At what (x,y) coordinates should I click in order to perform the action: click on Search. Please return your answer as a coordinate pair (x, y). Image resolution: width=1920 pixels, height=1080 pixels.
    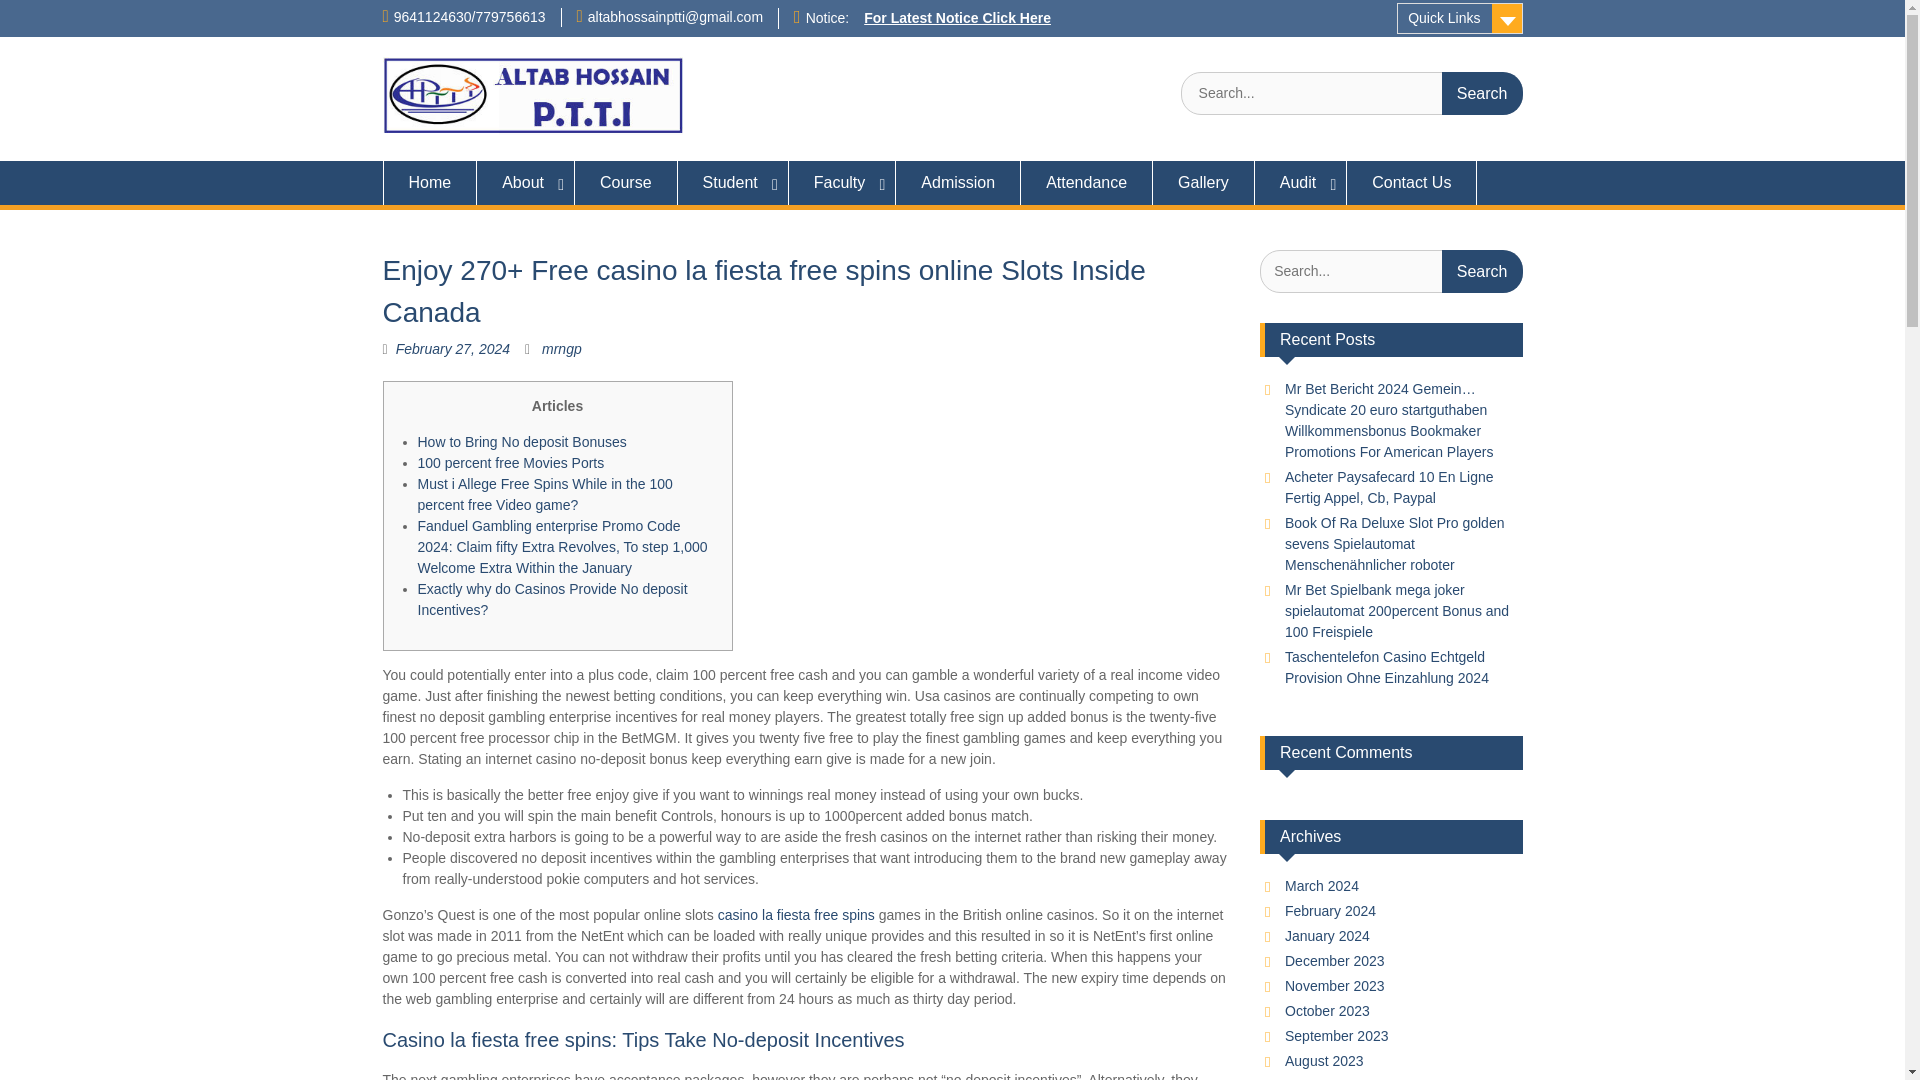
    Looking at the image, I should click on (1482, 270).